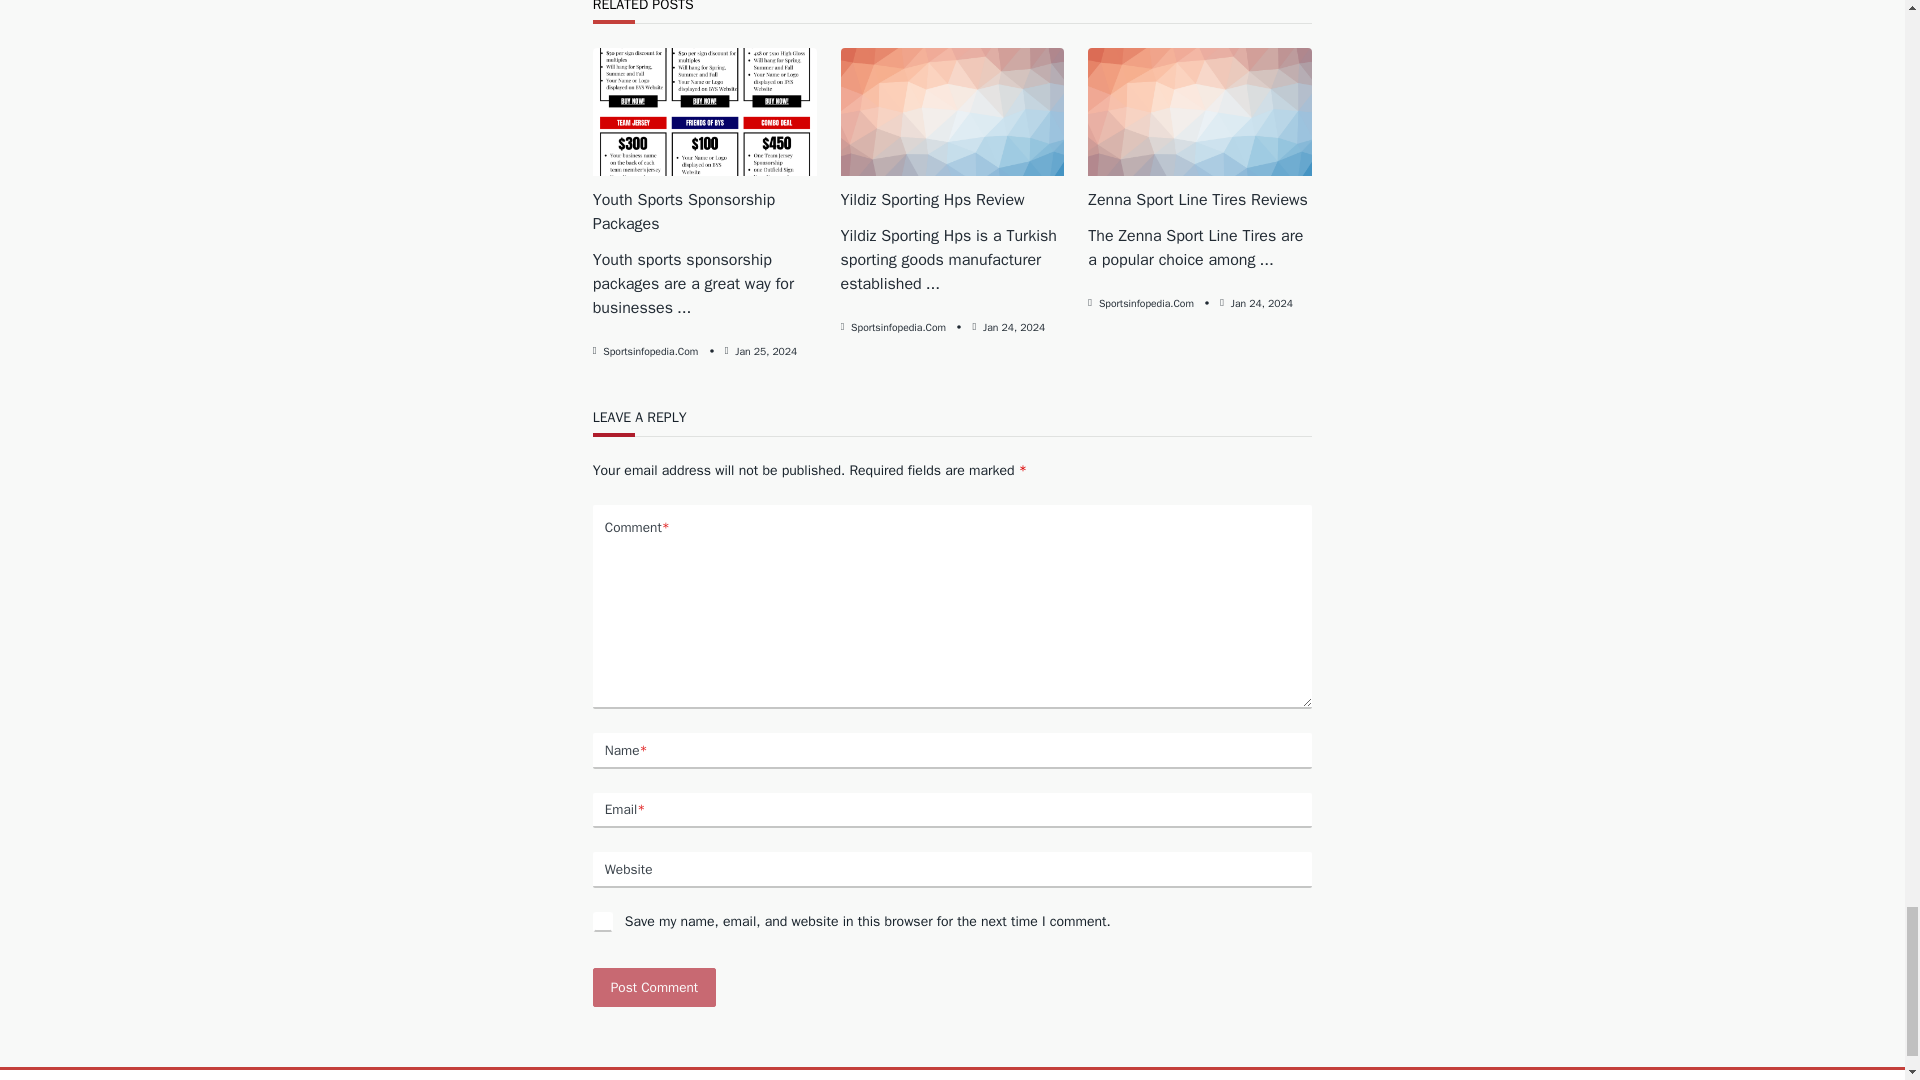 Image resolution: width=1920 pixels, height=1080 pixels. What do you see at coordinates (932, 200) in the screenshot?
I see `Yildiz Sporting Hps Review` at bounding box center [932, 200].